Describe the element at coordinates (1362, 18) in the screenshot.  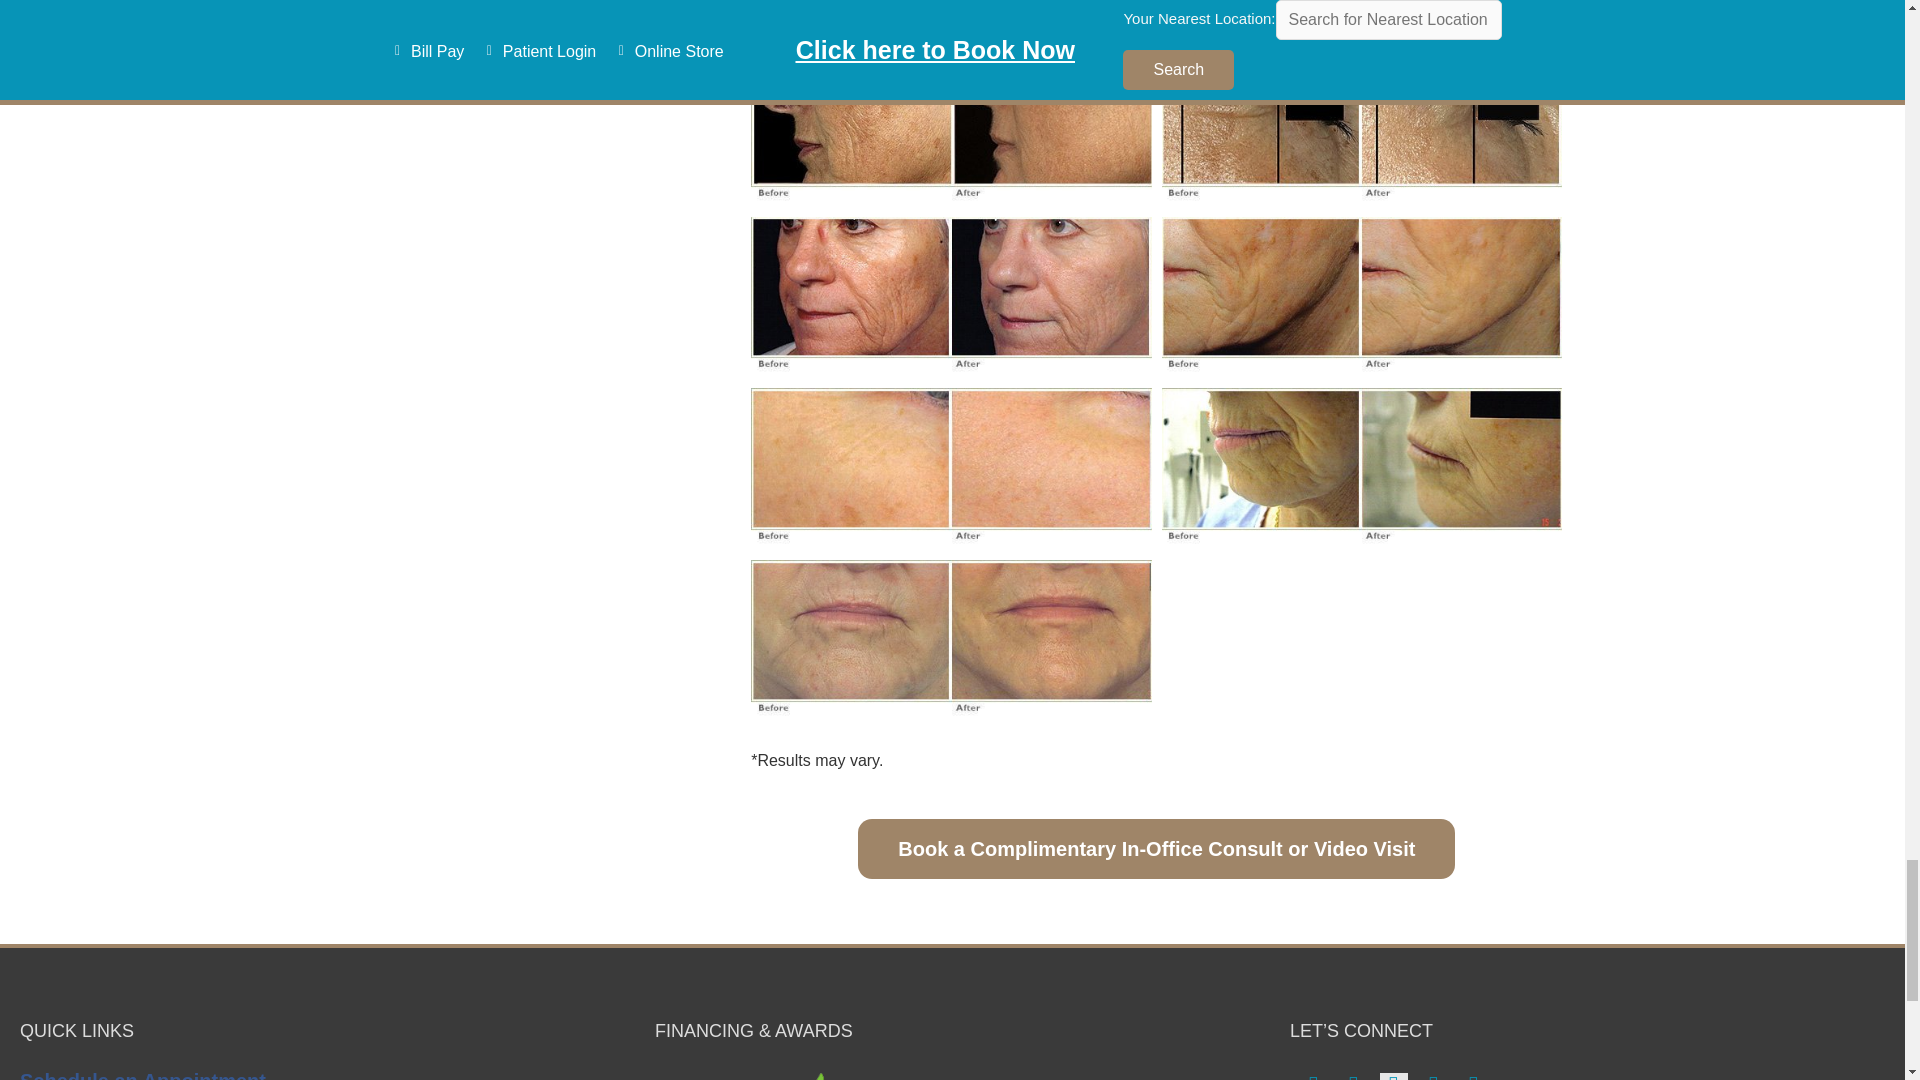
I see `wrinkles aging3 1` at that location.